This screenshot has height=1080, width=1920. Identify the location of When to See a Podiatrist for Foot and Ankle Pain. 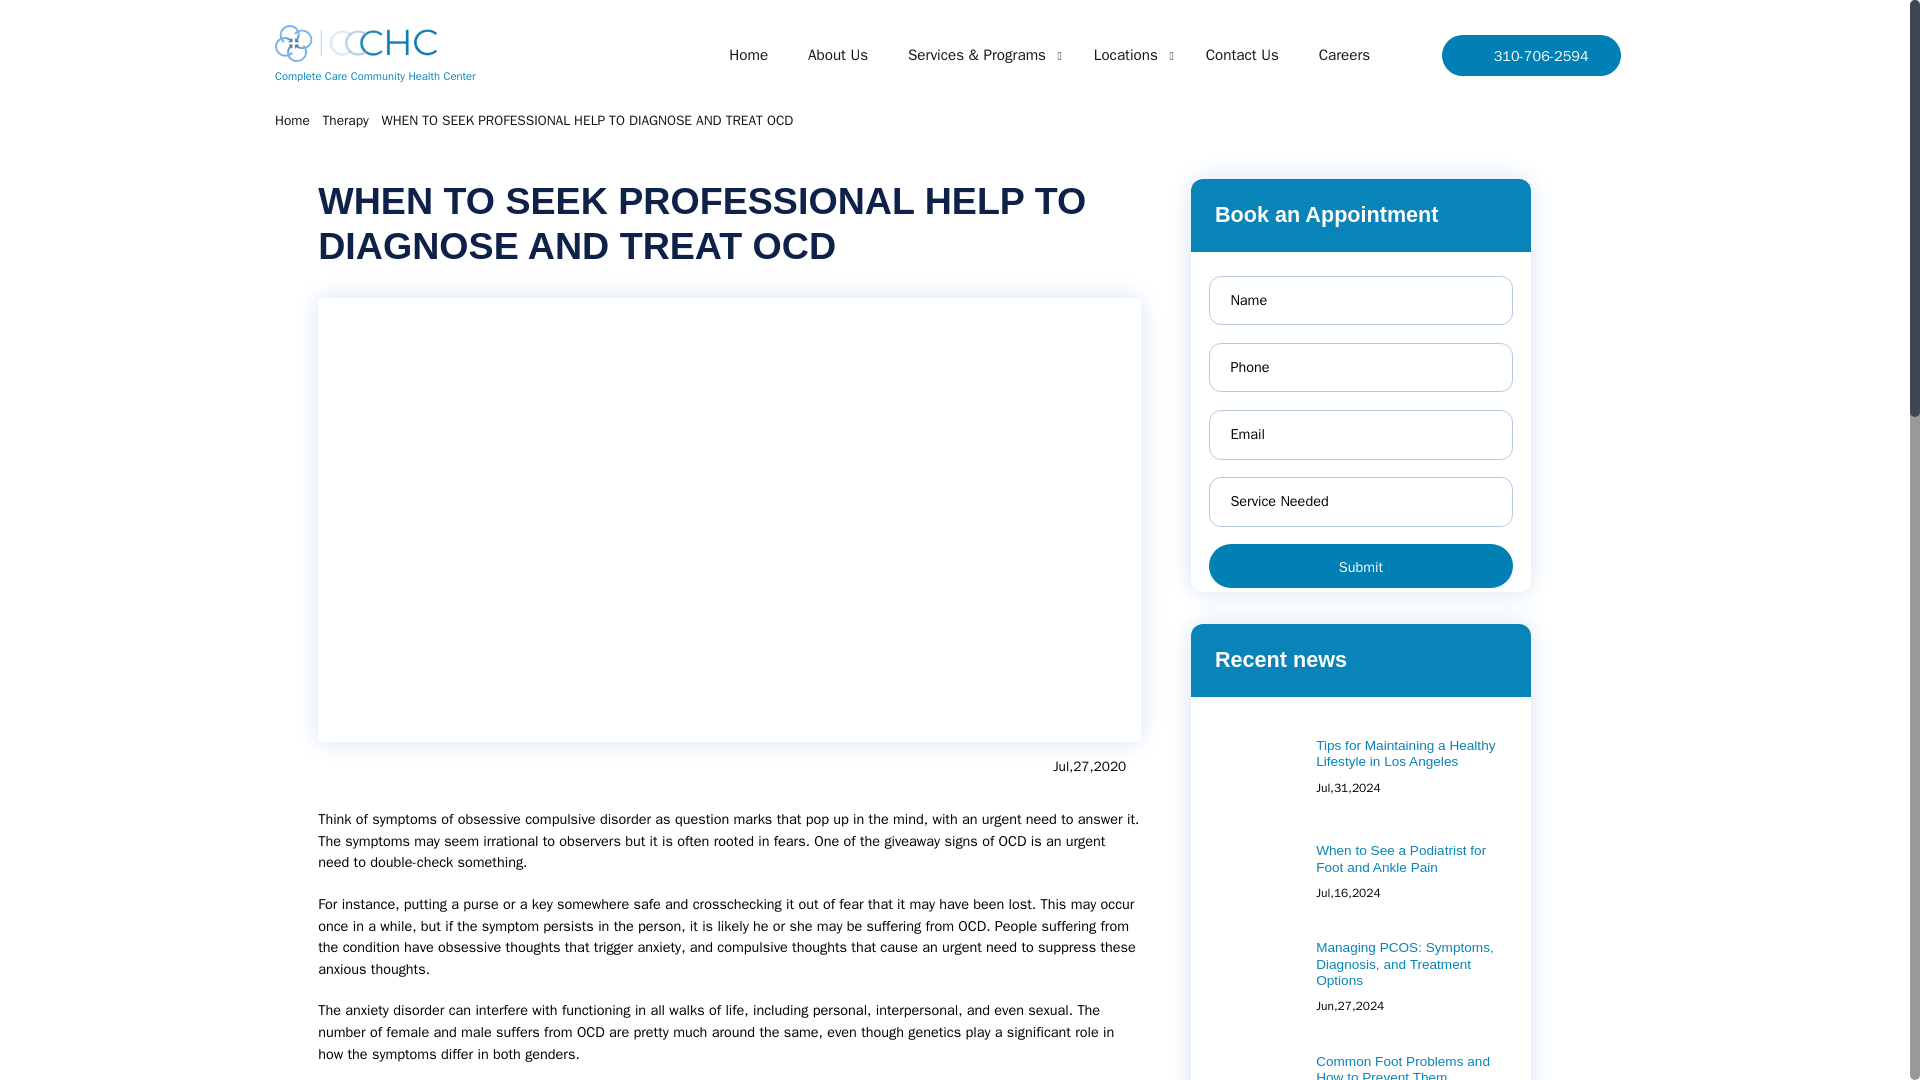
(1752, 1067).